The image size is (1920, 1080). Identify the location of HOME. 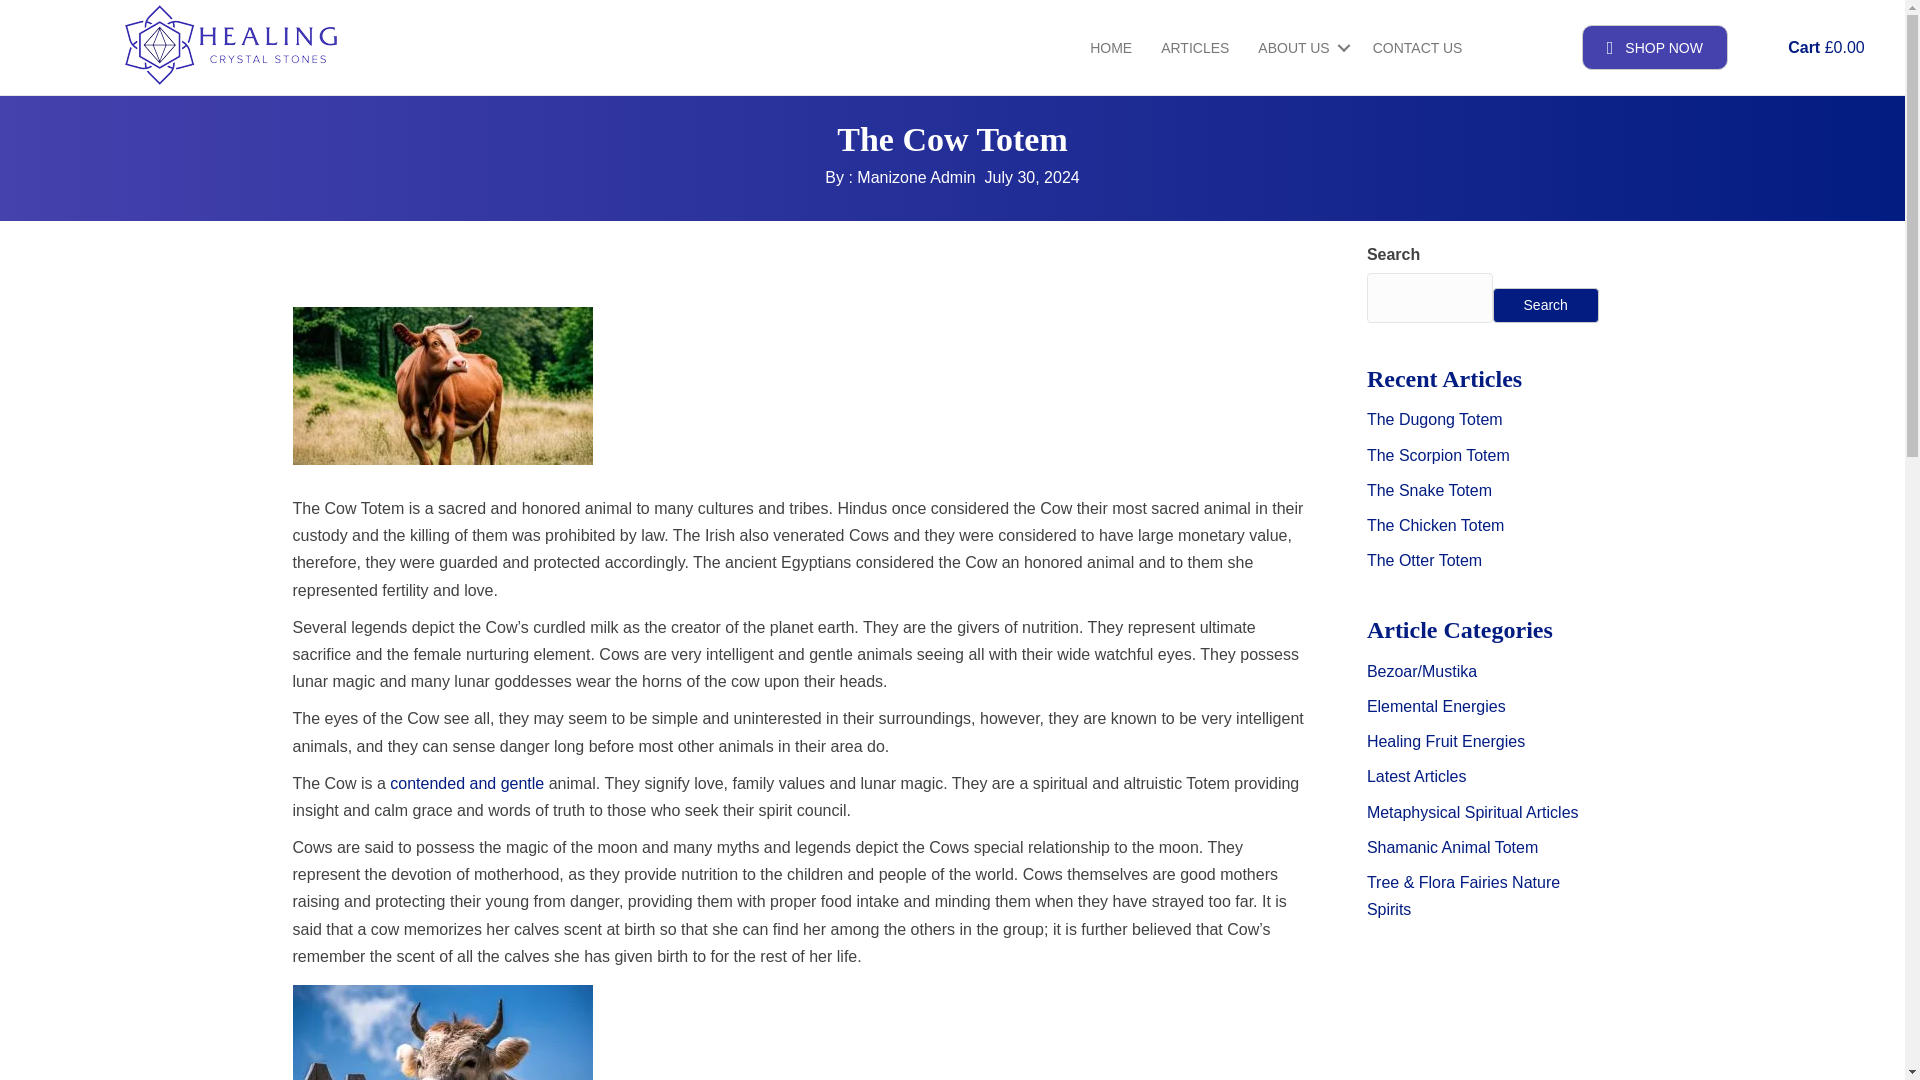
(1110, 46).